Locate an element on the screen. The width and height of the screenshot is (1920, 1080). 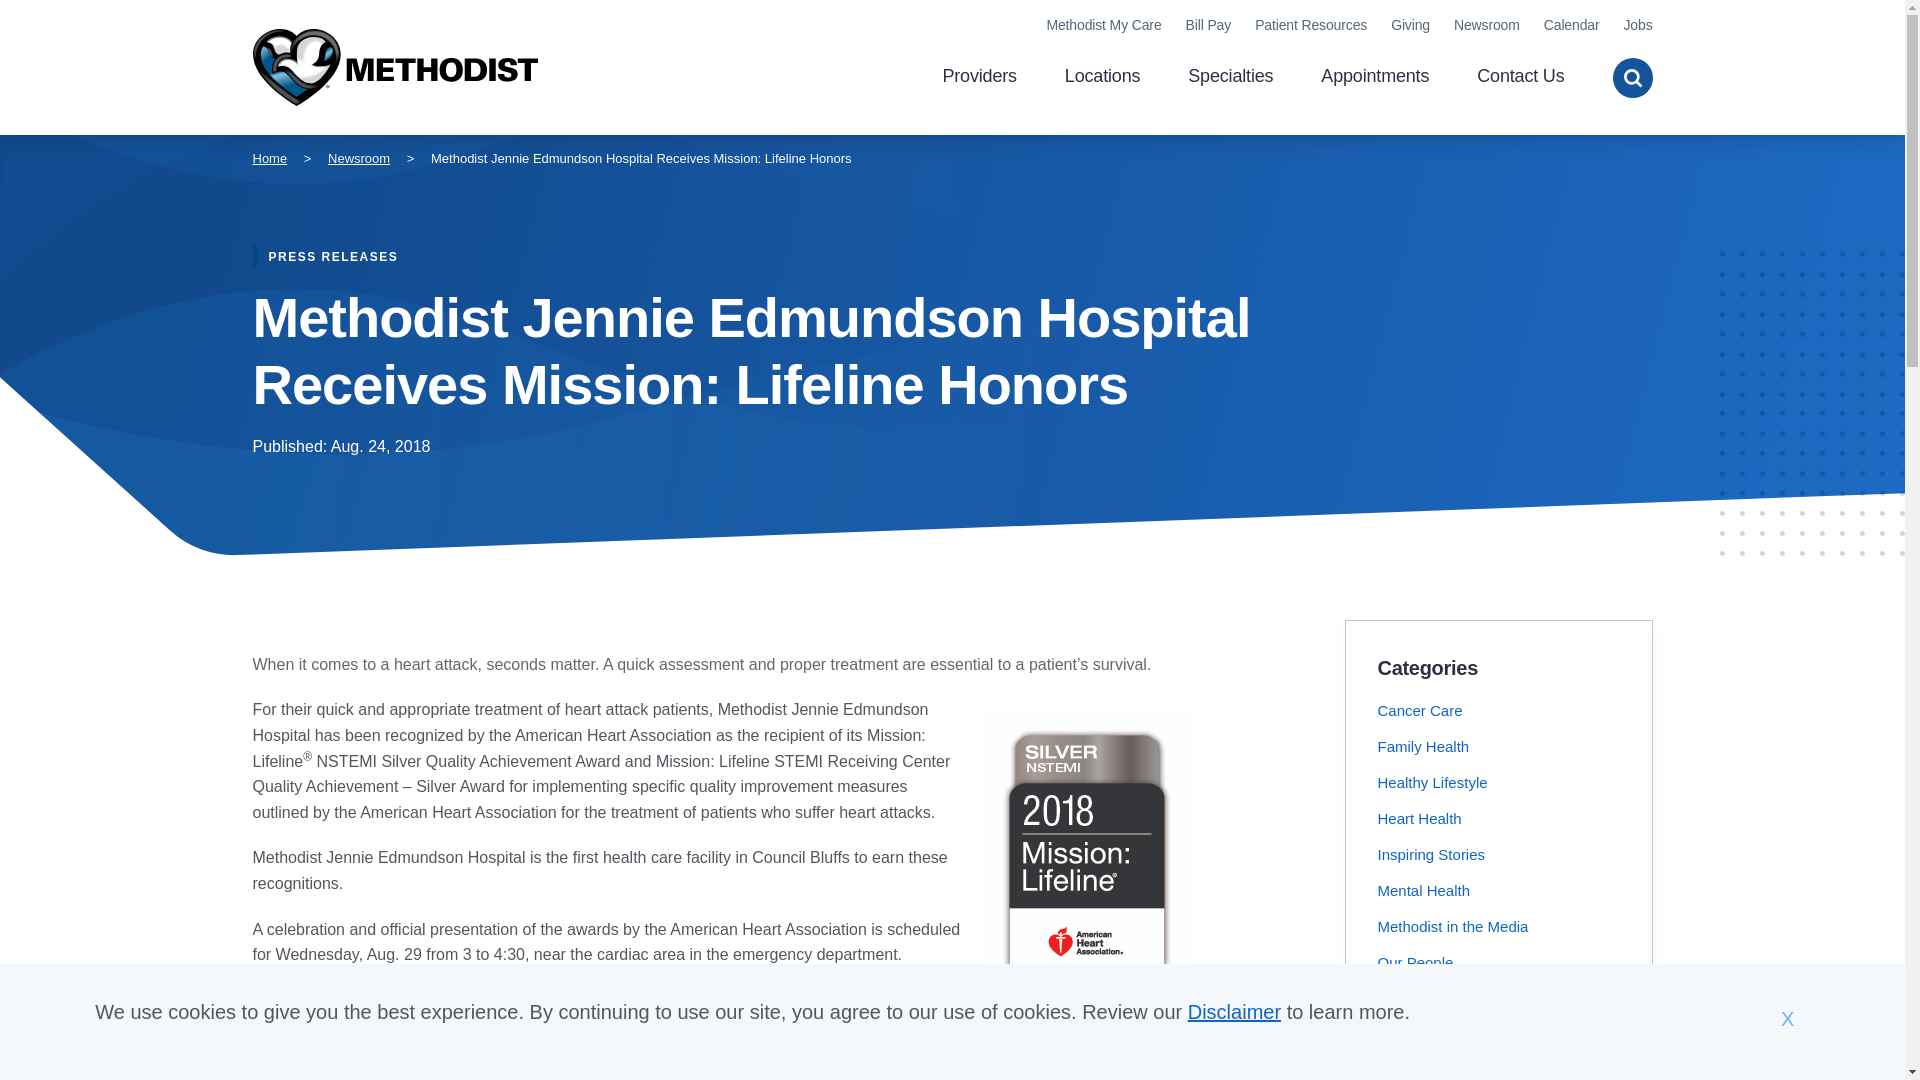
Providers is located at coordinates (978, 78).